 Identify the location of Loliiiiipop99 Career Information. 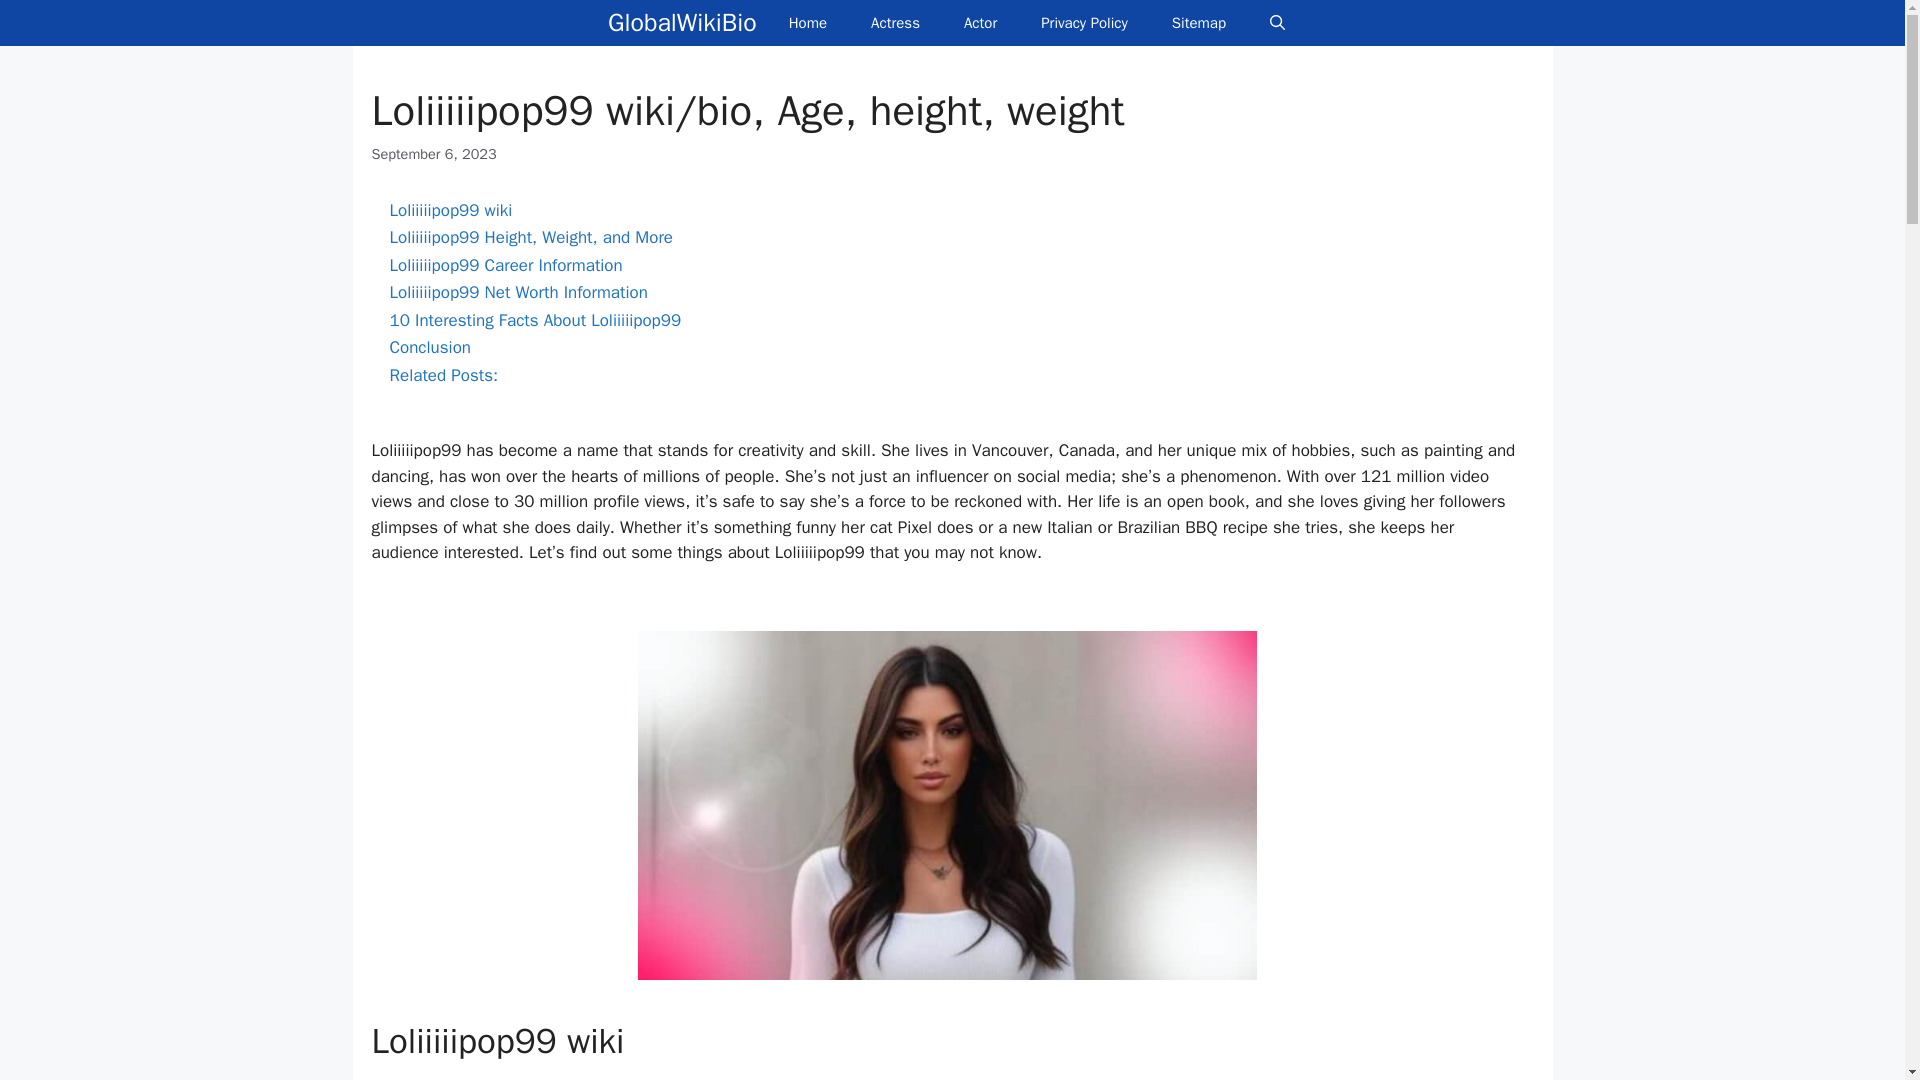
(506, 265).